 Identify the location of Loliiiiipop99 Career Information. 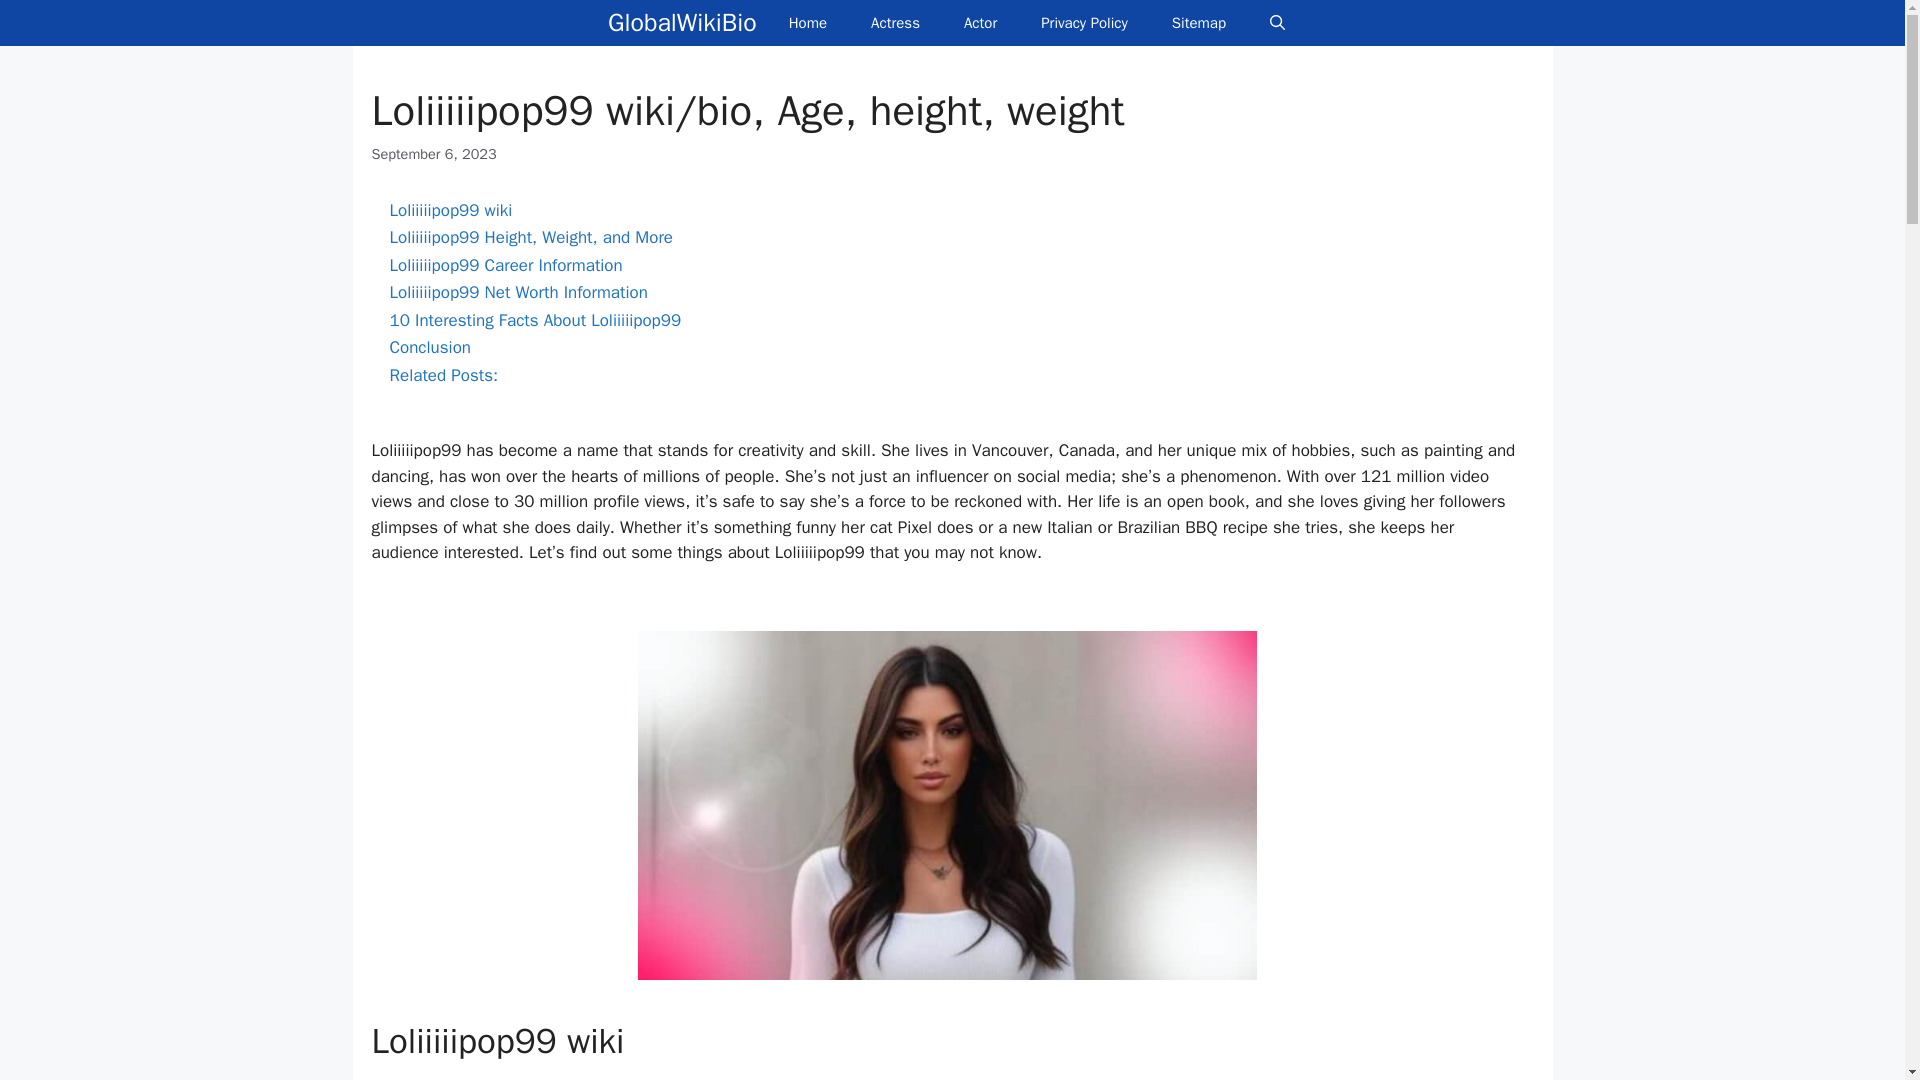
(506, 265).